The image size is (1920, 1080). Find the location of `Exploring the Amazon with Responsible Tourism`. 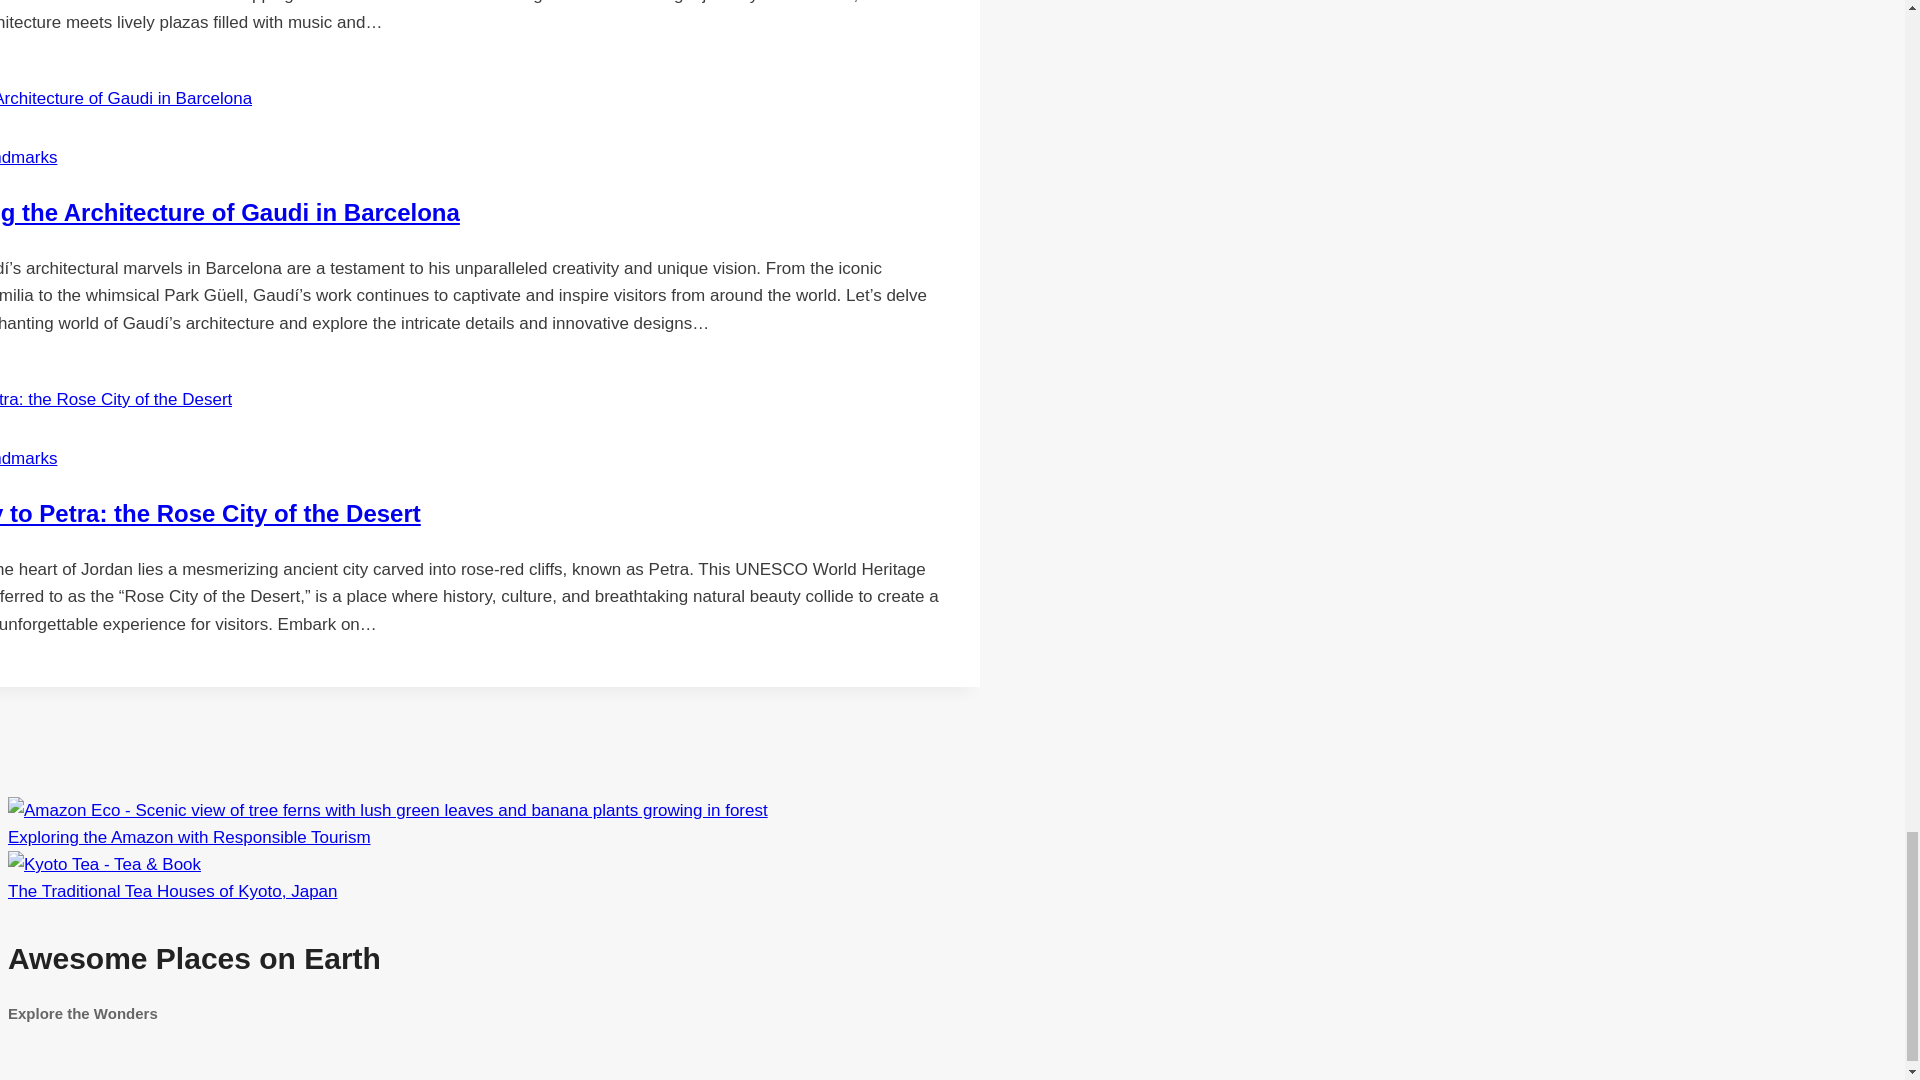

Exploring the Amazon with Responsible Tourism is located at coordinates (188, 837).